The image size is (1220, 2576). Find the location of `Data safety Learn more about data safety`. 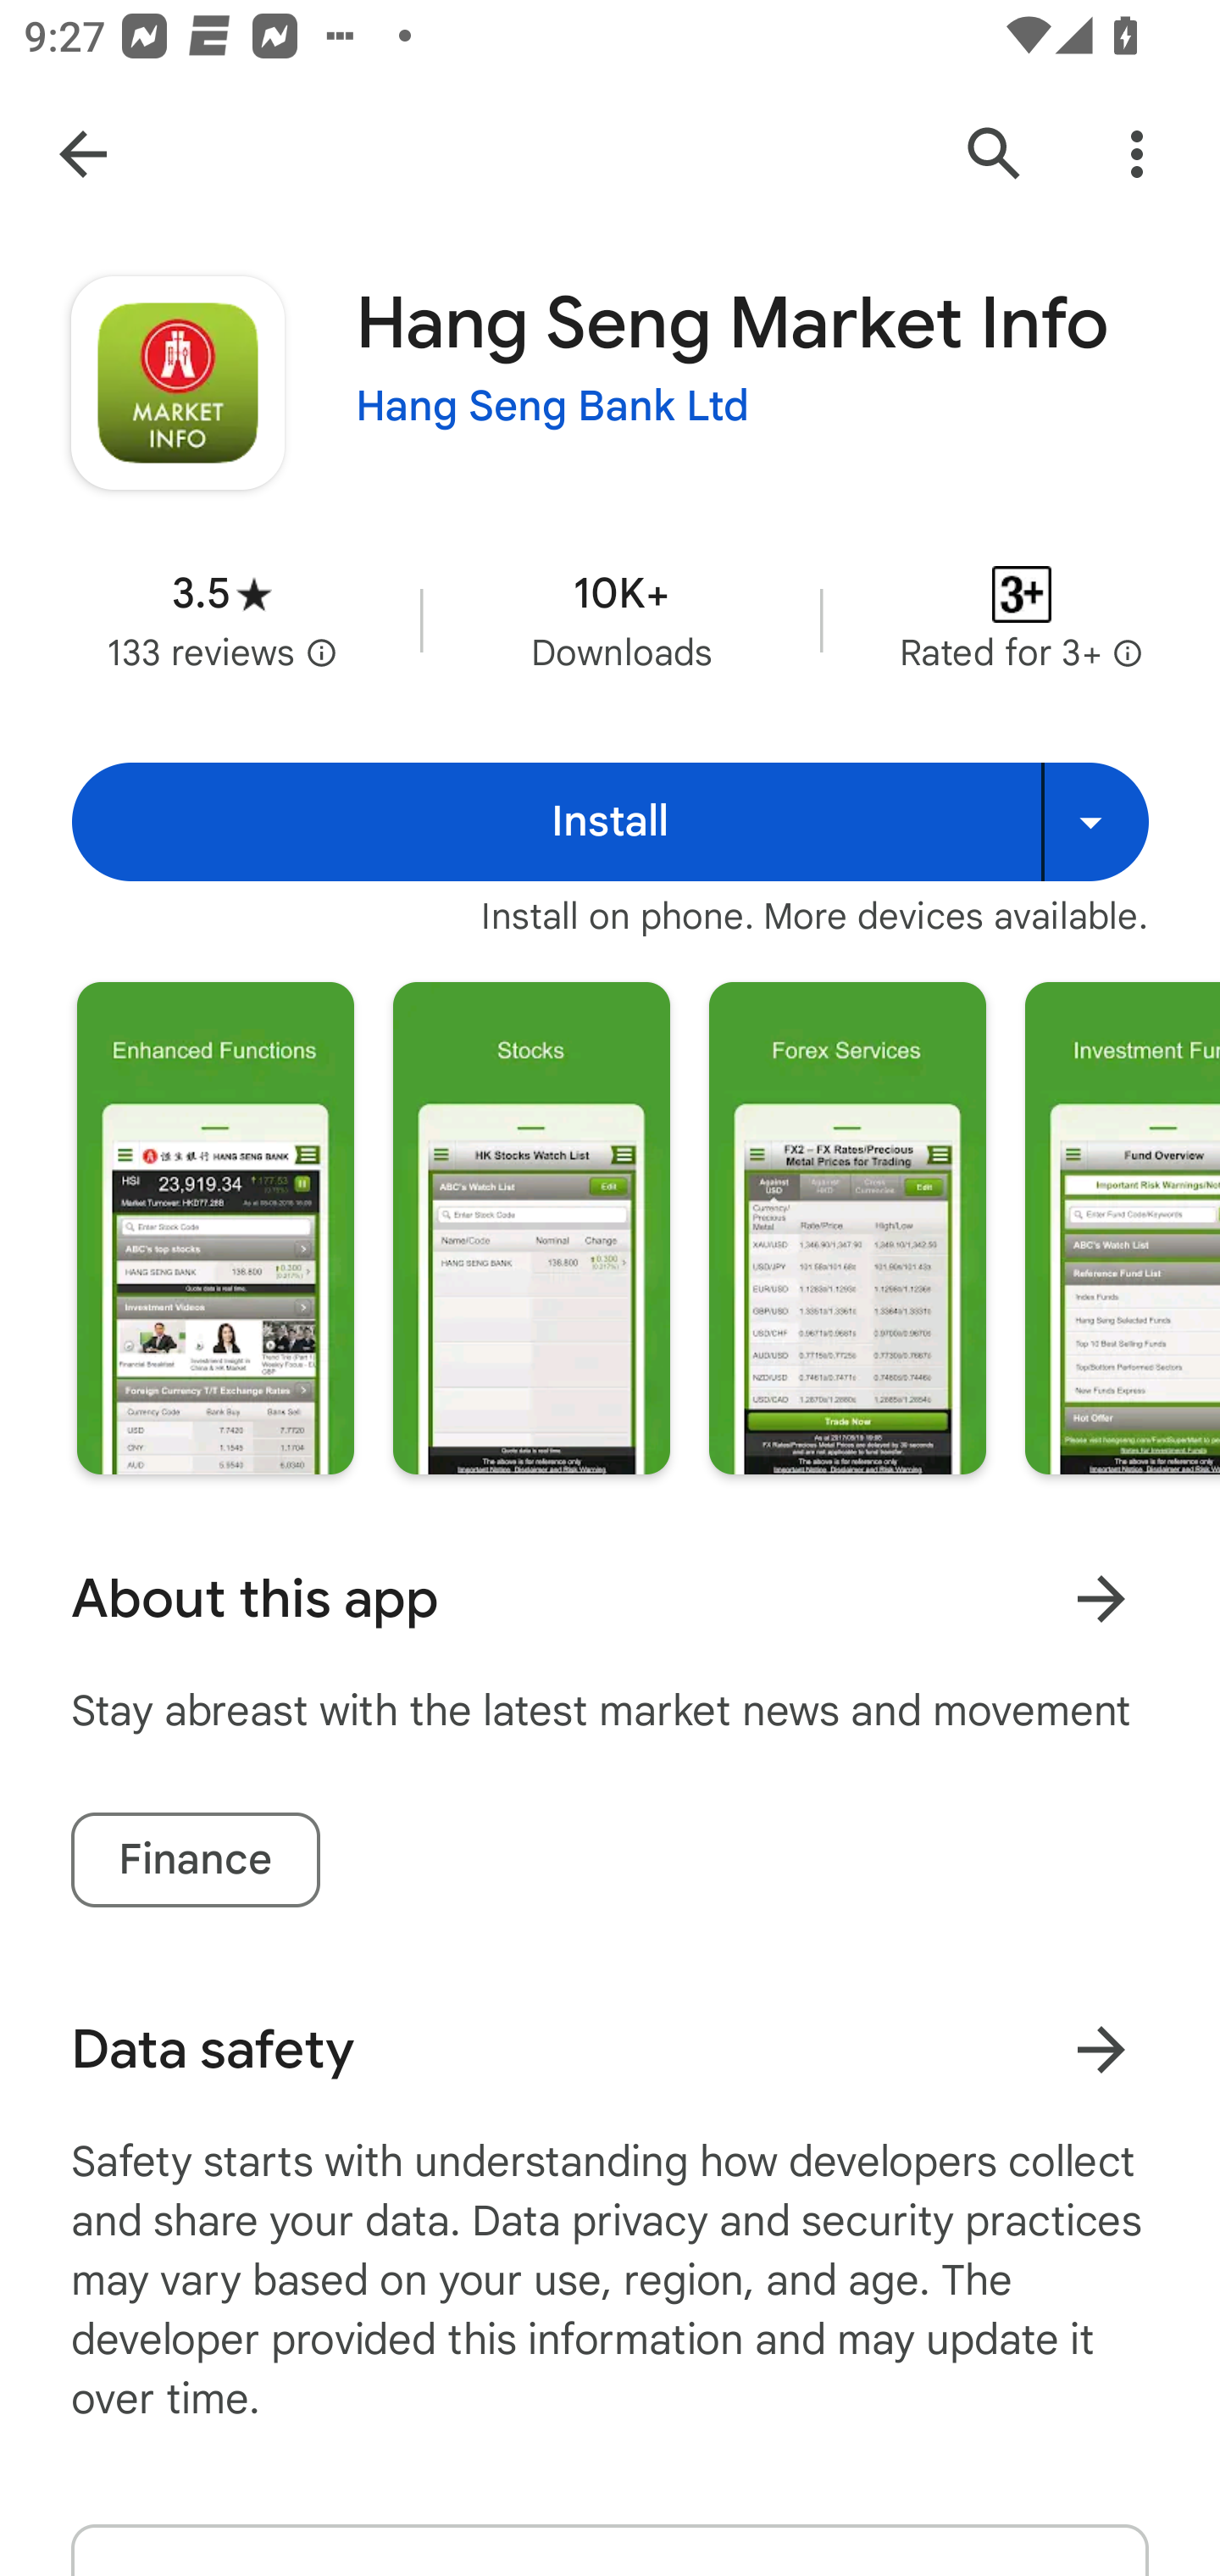

Data safety Learn more about data safety is located at coordinates (610, 2049).